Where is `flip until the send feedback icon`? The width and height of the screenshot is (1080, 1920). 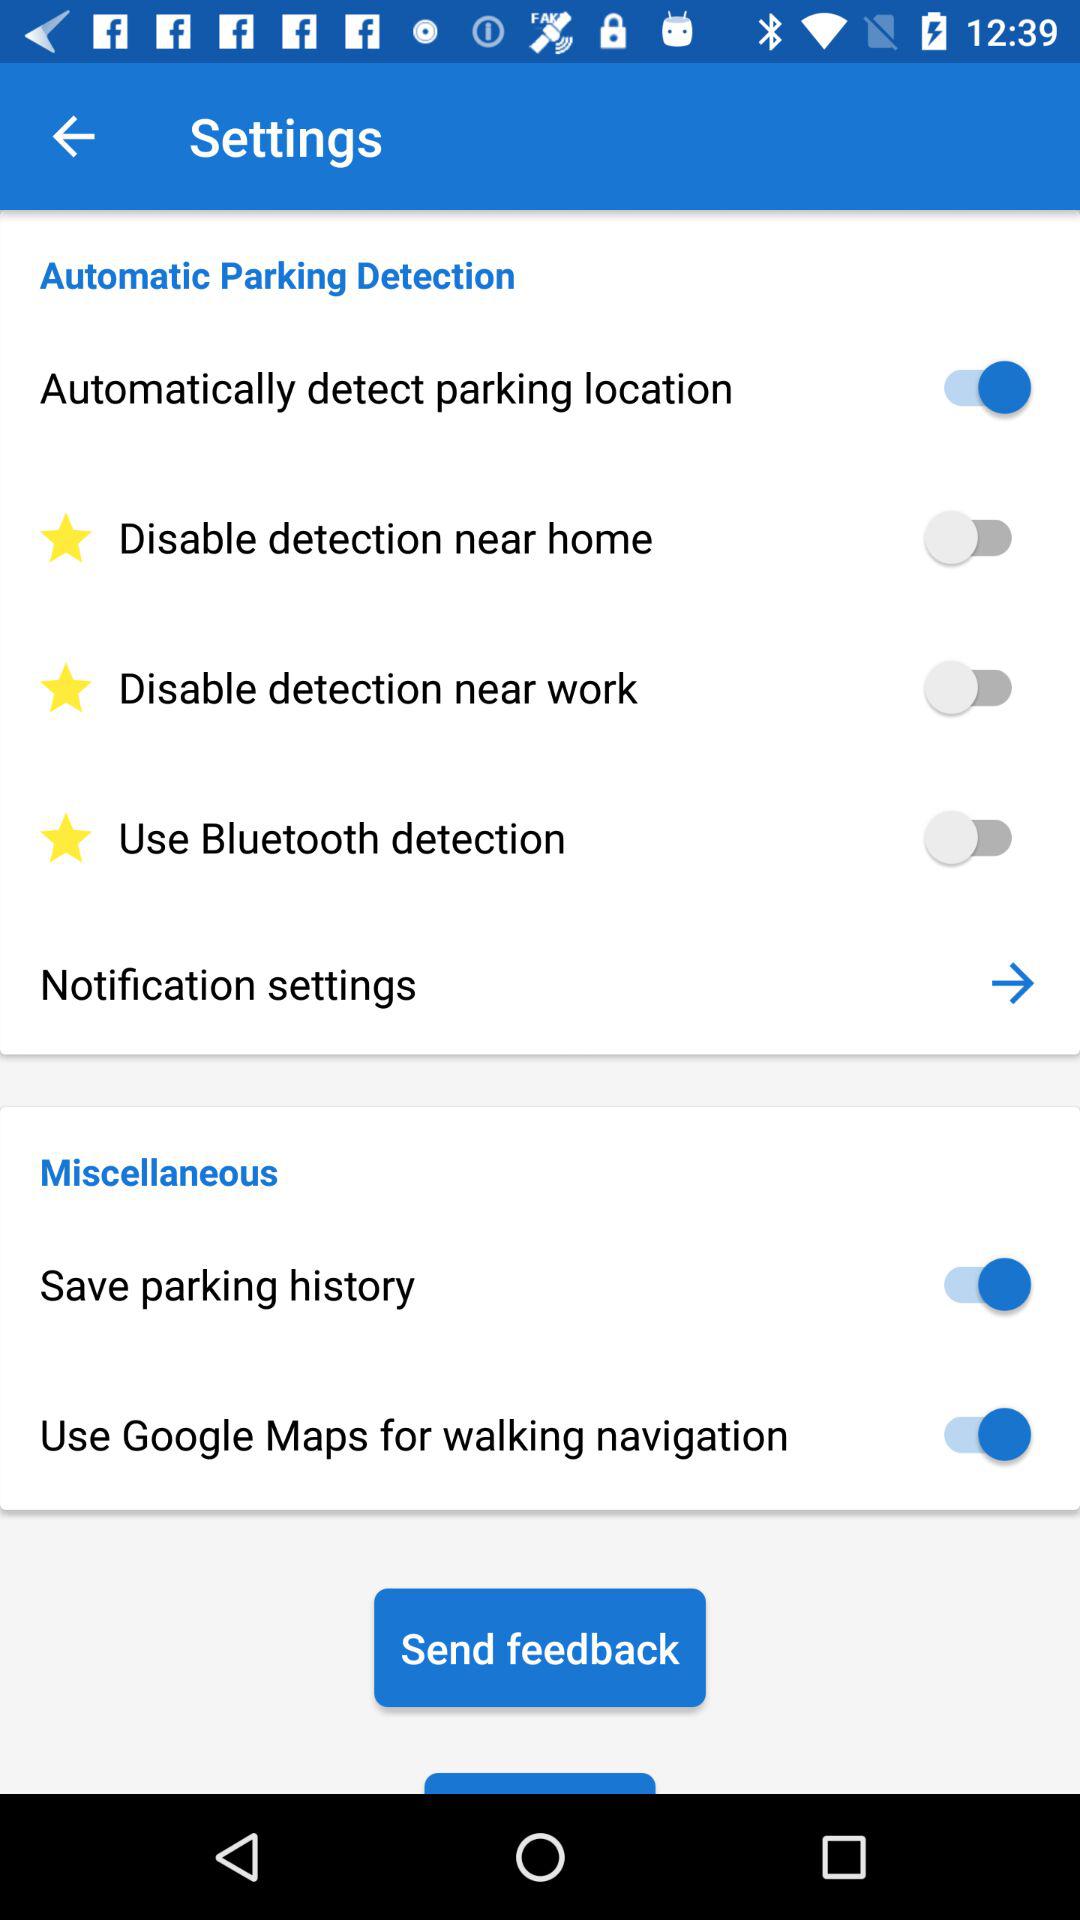 flip until the send feedback icon is located at coordinates (540, 1648).